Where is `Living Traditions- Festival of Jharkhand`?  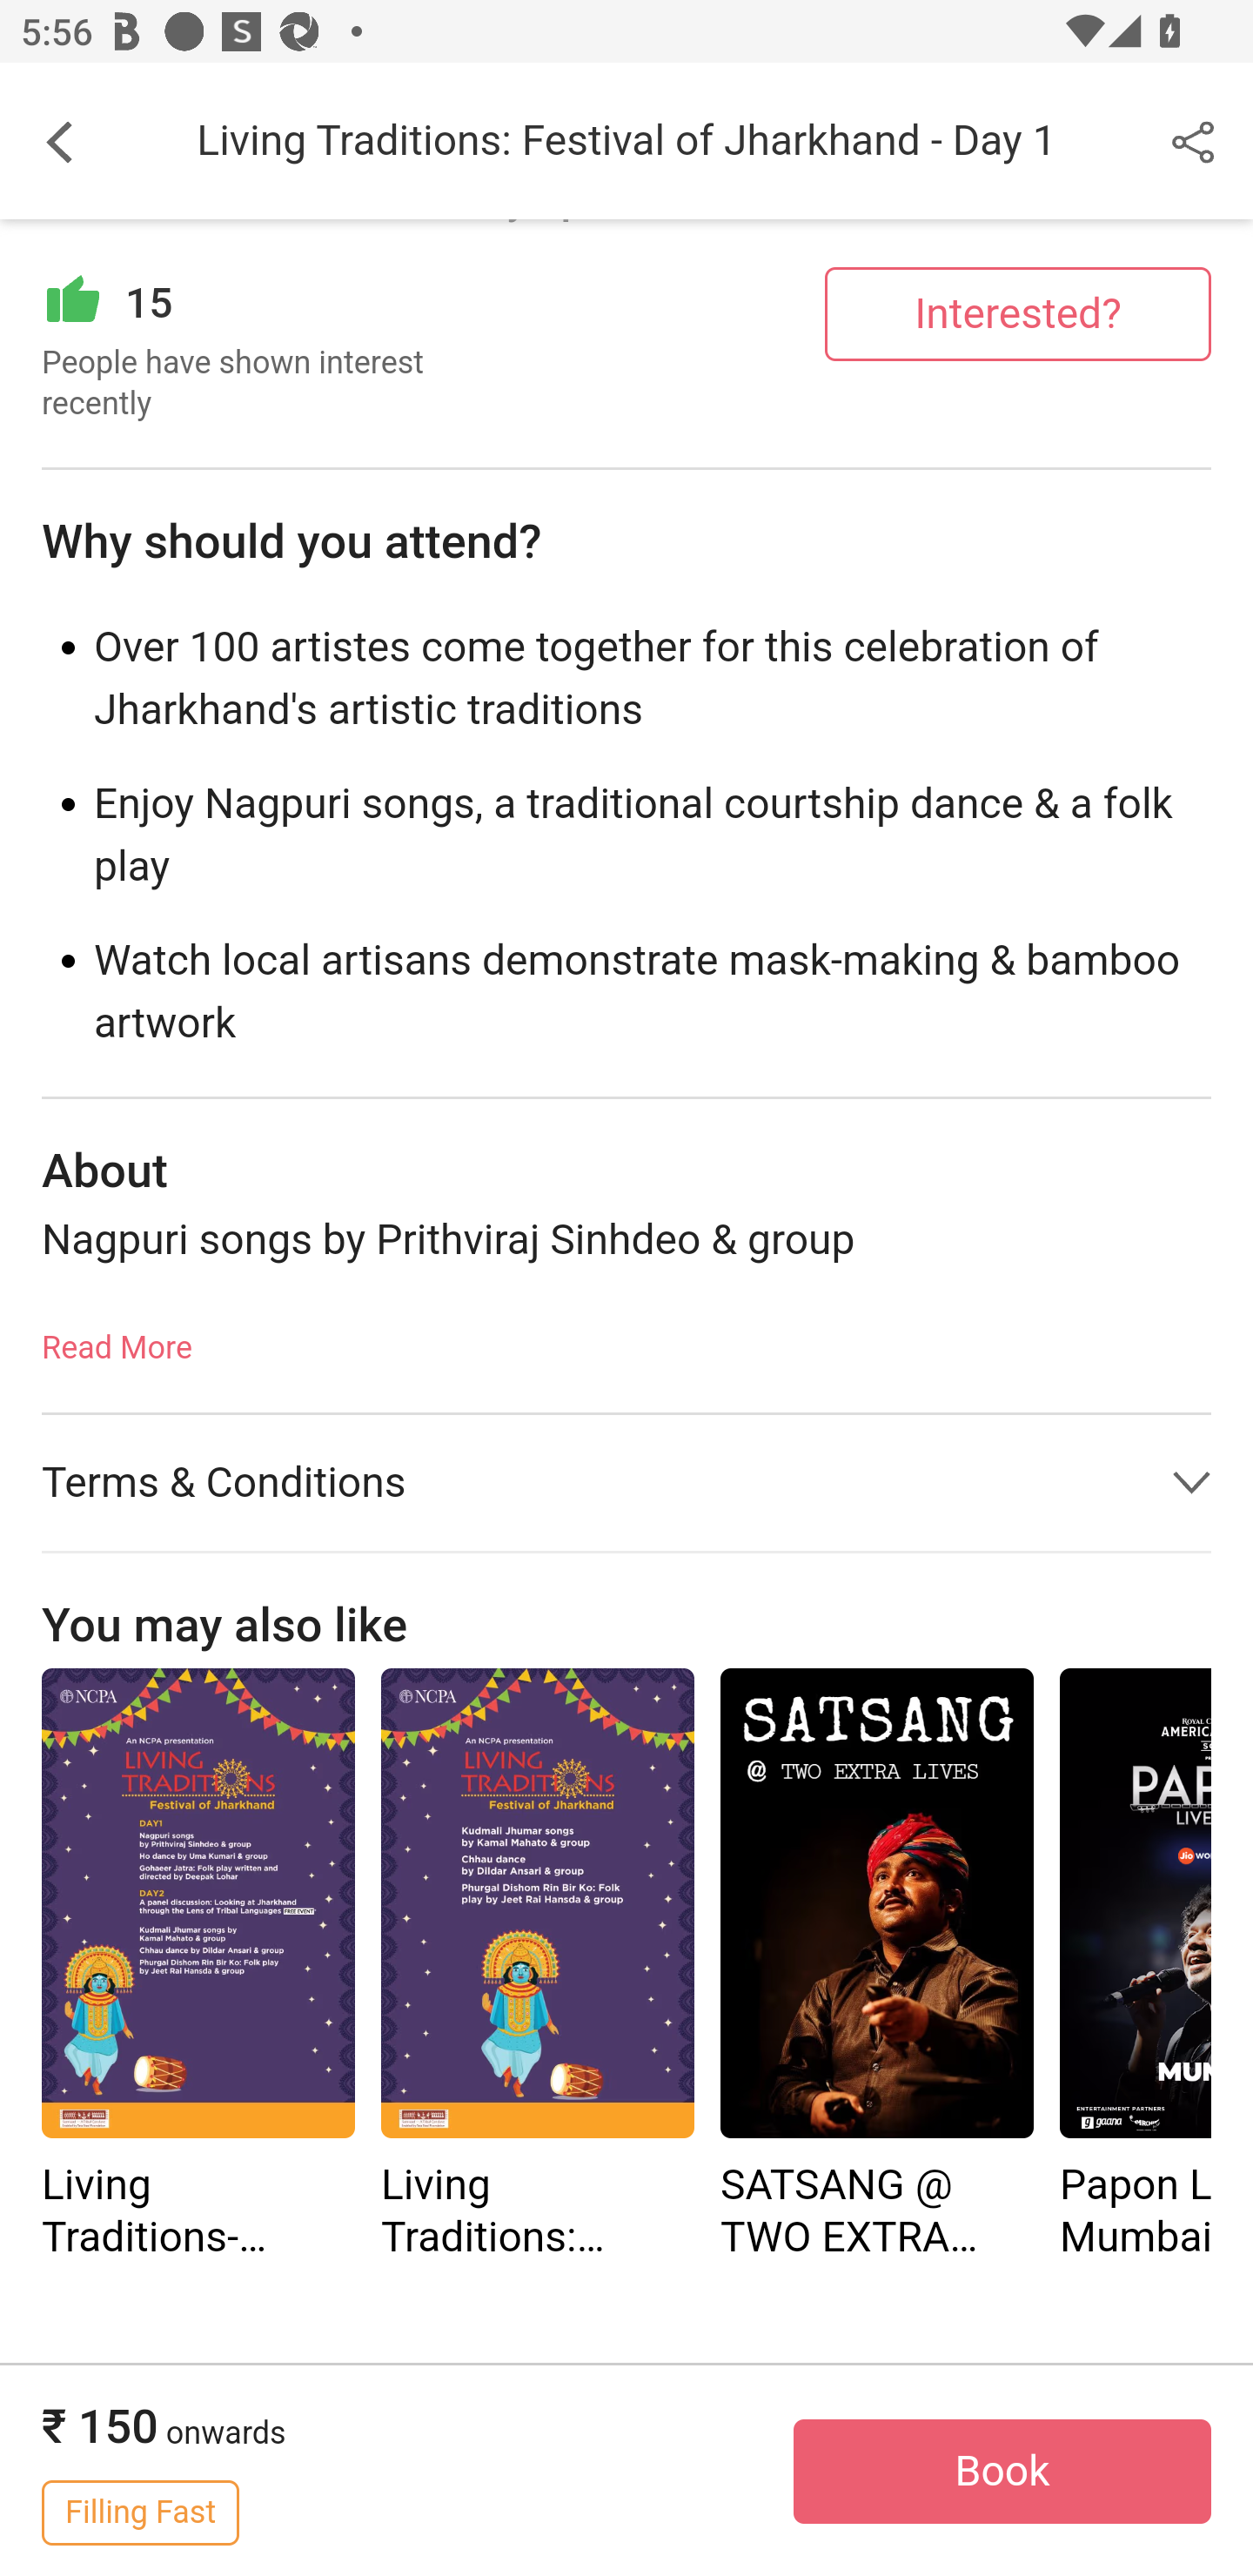 Living Traditions- Festival of Jharkhand is located at coordinates (198, 1968).